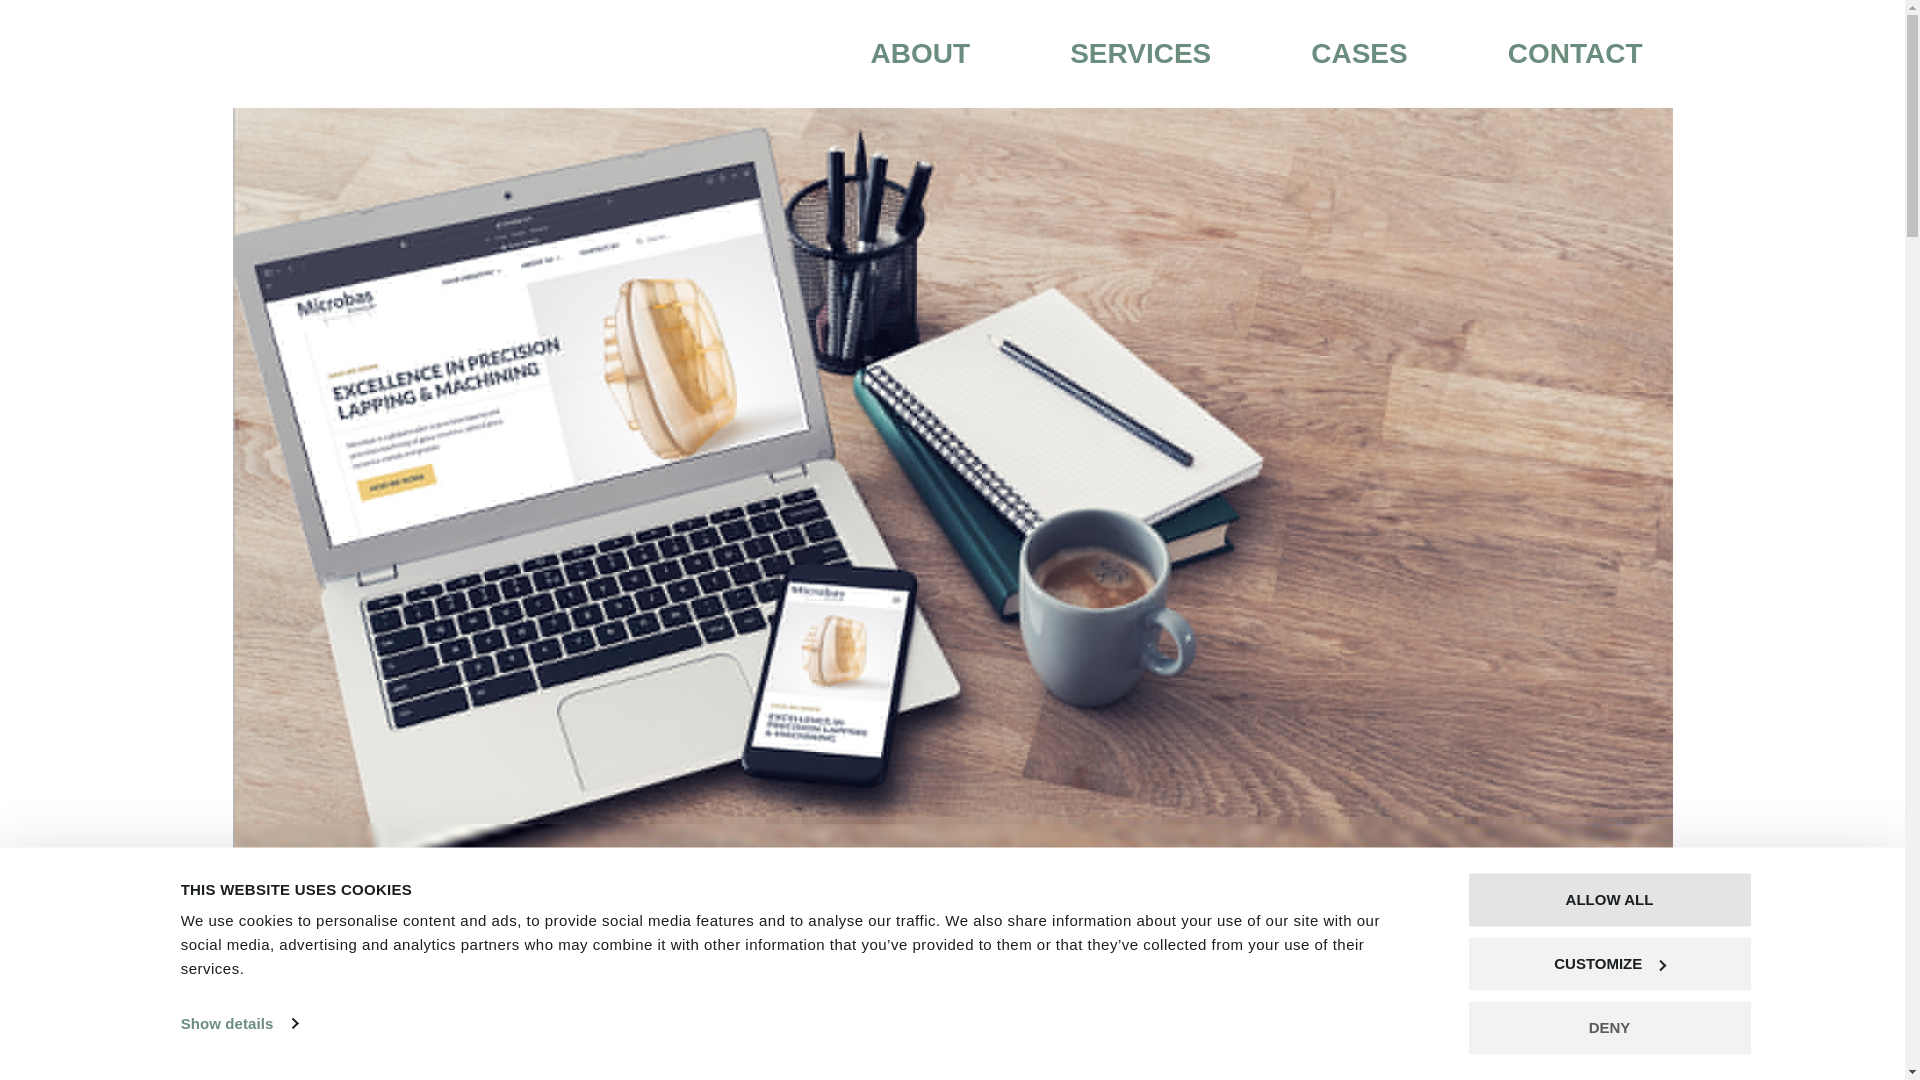 This screenshot has height=1080, width=1920. What do you see at coordinates (1140, 54) in the screenshot?
I see `SERVICES` at bounding box center [1140, 54].